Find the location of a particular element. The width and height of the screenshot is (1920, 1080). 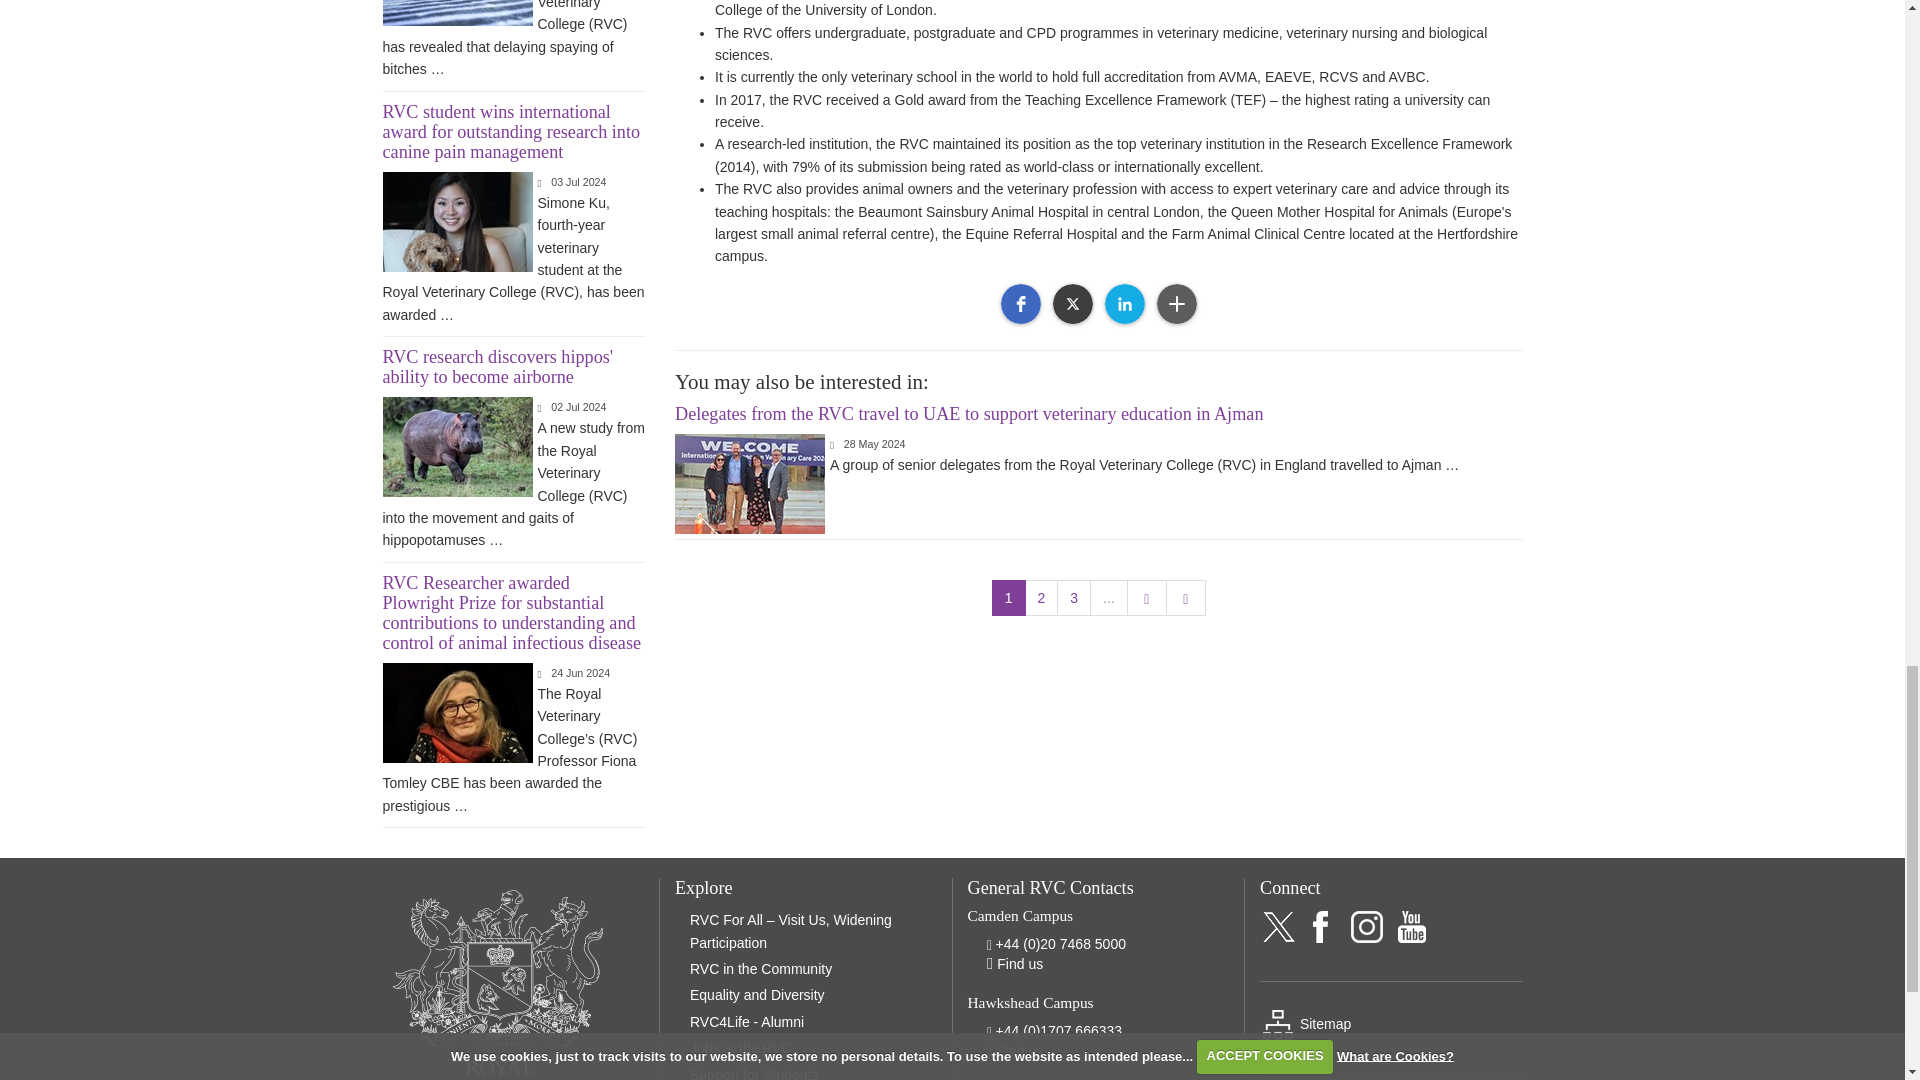

3 is located at coordinates (1074, 597).